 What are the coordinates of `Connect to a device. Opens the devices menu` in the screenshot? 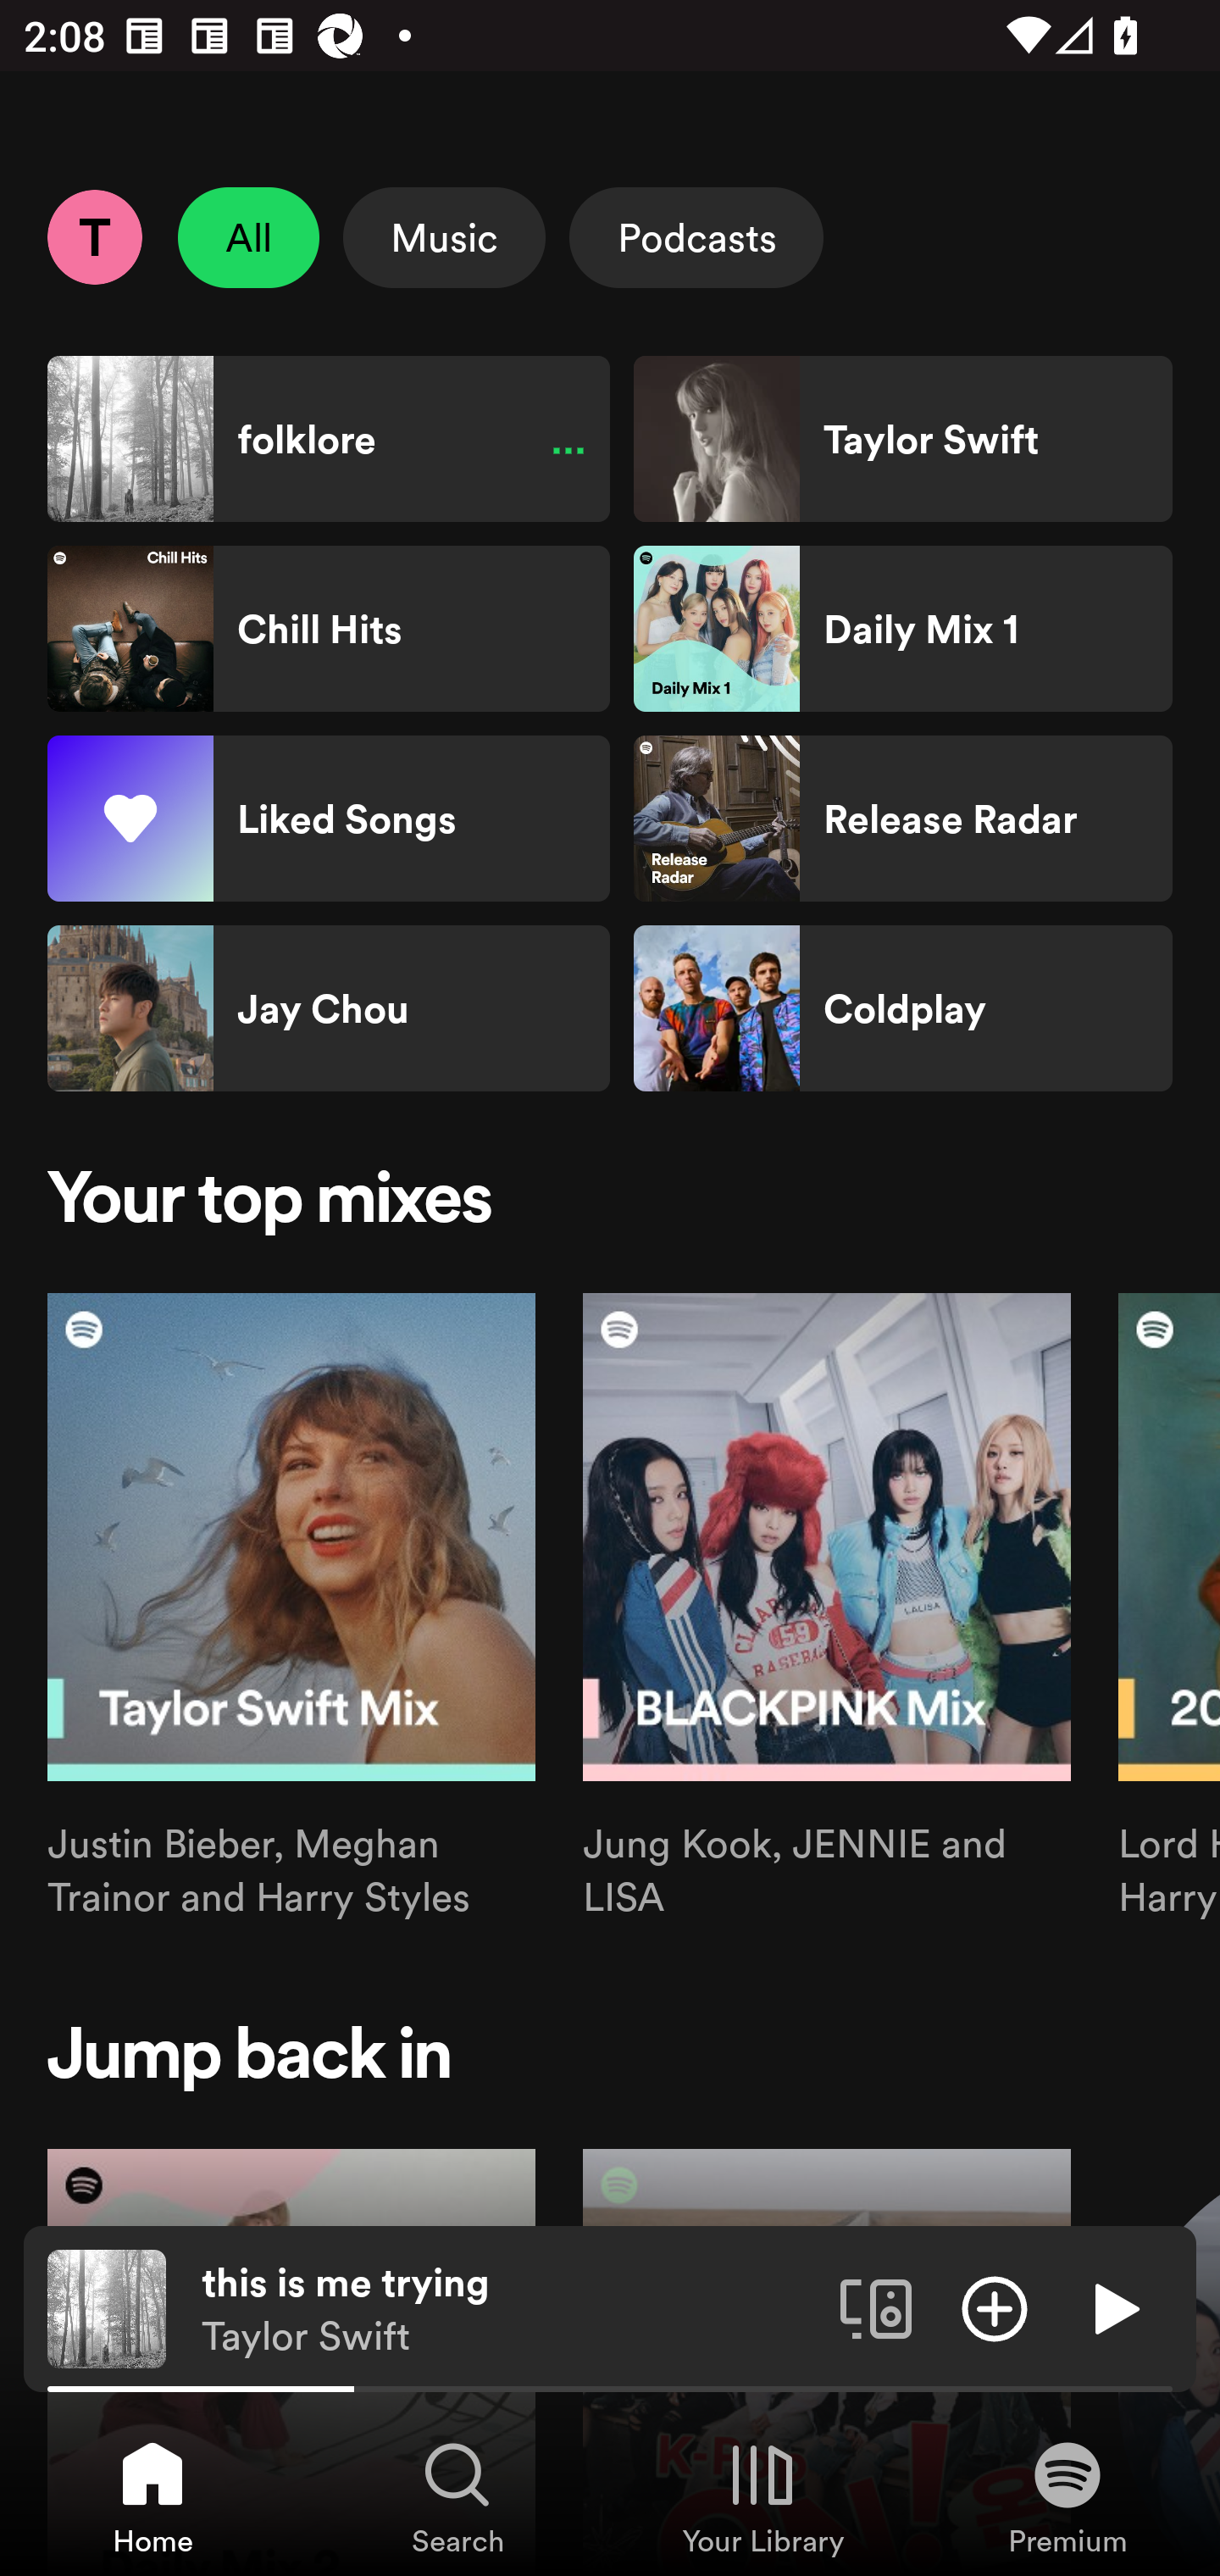 It's located at (876, 2307).